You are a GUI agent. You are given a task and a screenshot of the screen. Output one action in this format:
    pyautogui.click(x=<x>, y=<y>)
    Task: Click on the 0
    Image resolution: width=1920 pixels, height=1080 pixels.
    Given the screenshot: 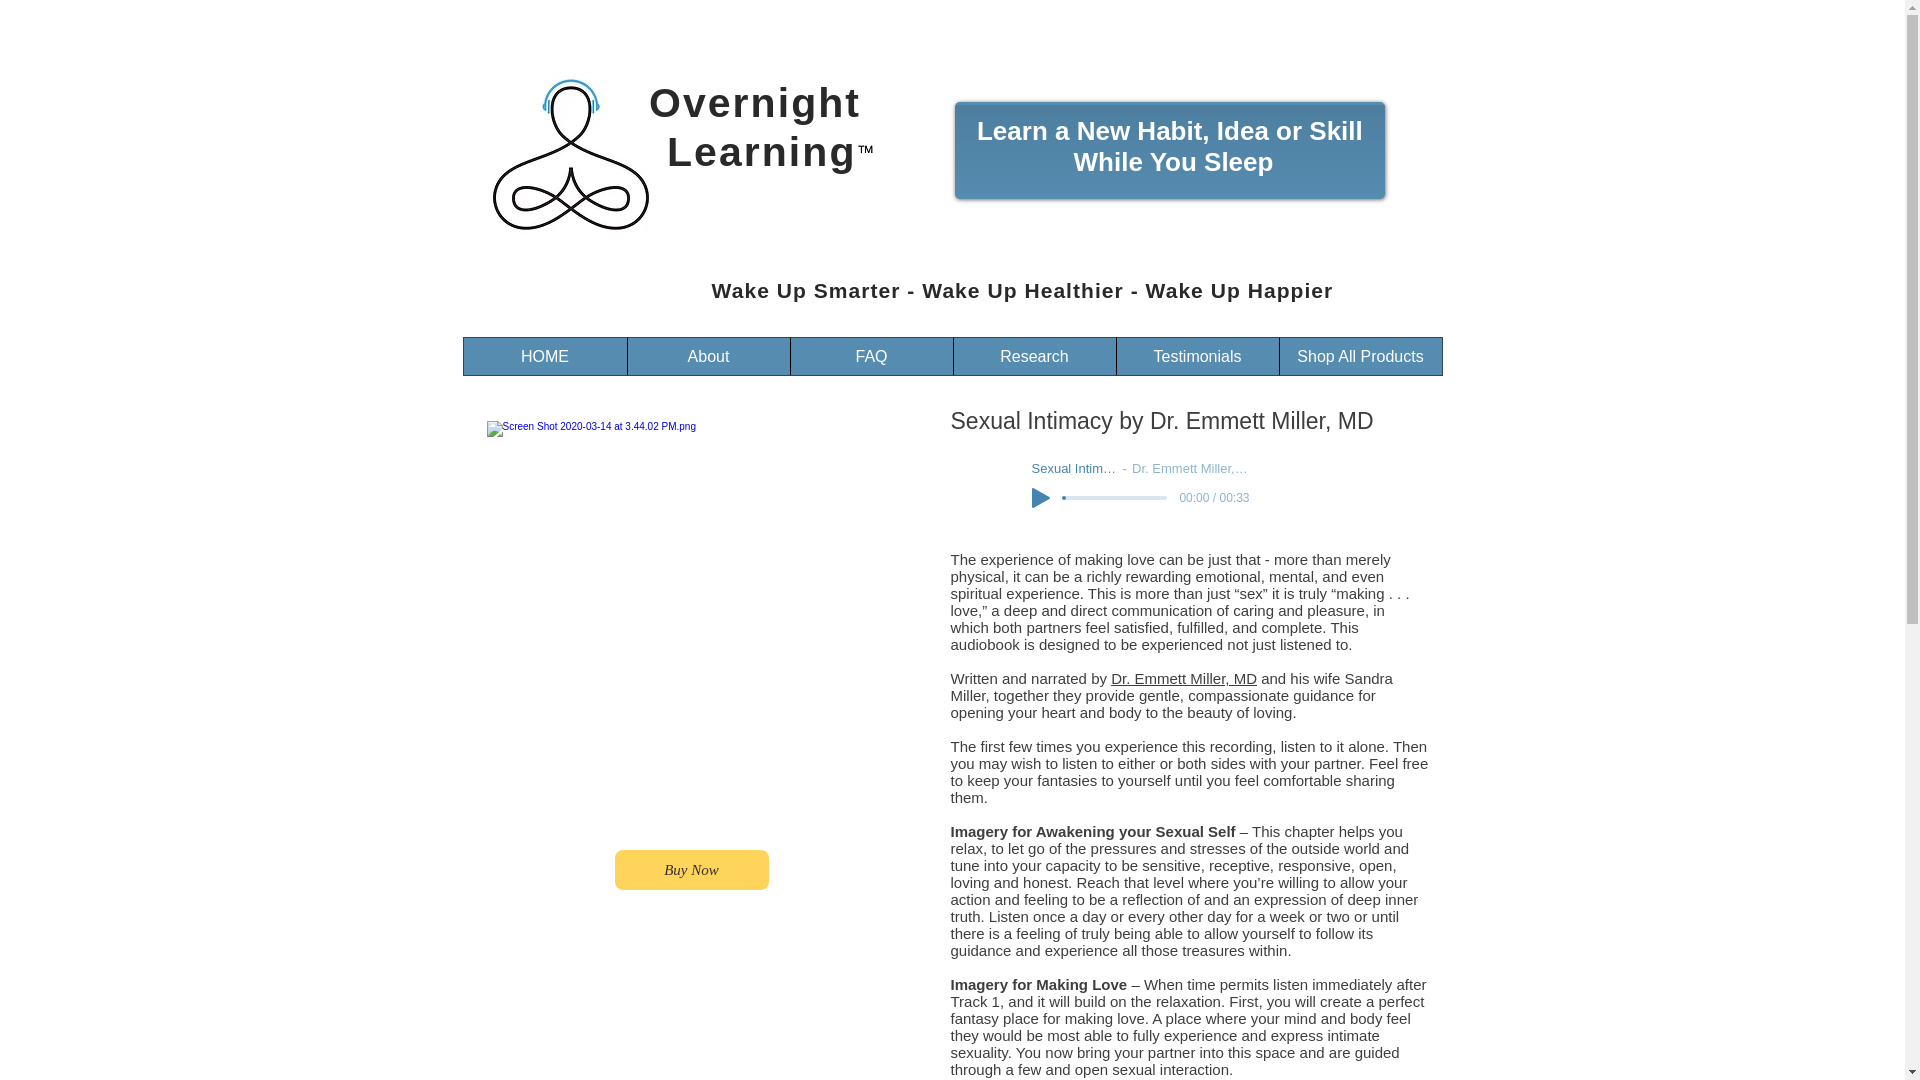 What is the action you would take?
    pyautogui.click(x=1115, y=498)
    